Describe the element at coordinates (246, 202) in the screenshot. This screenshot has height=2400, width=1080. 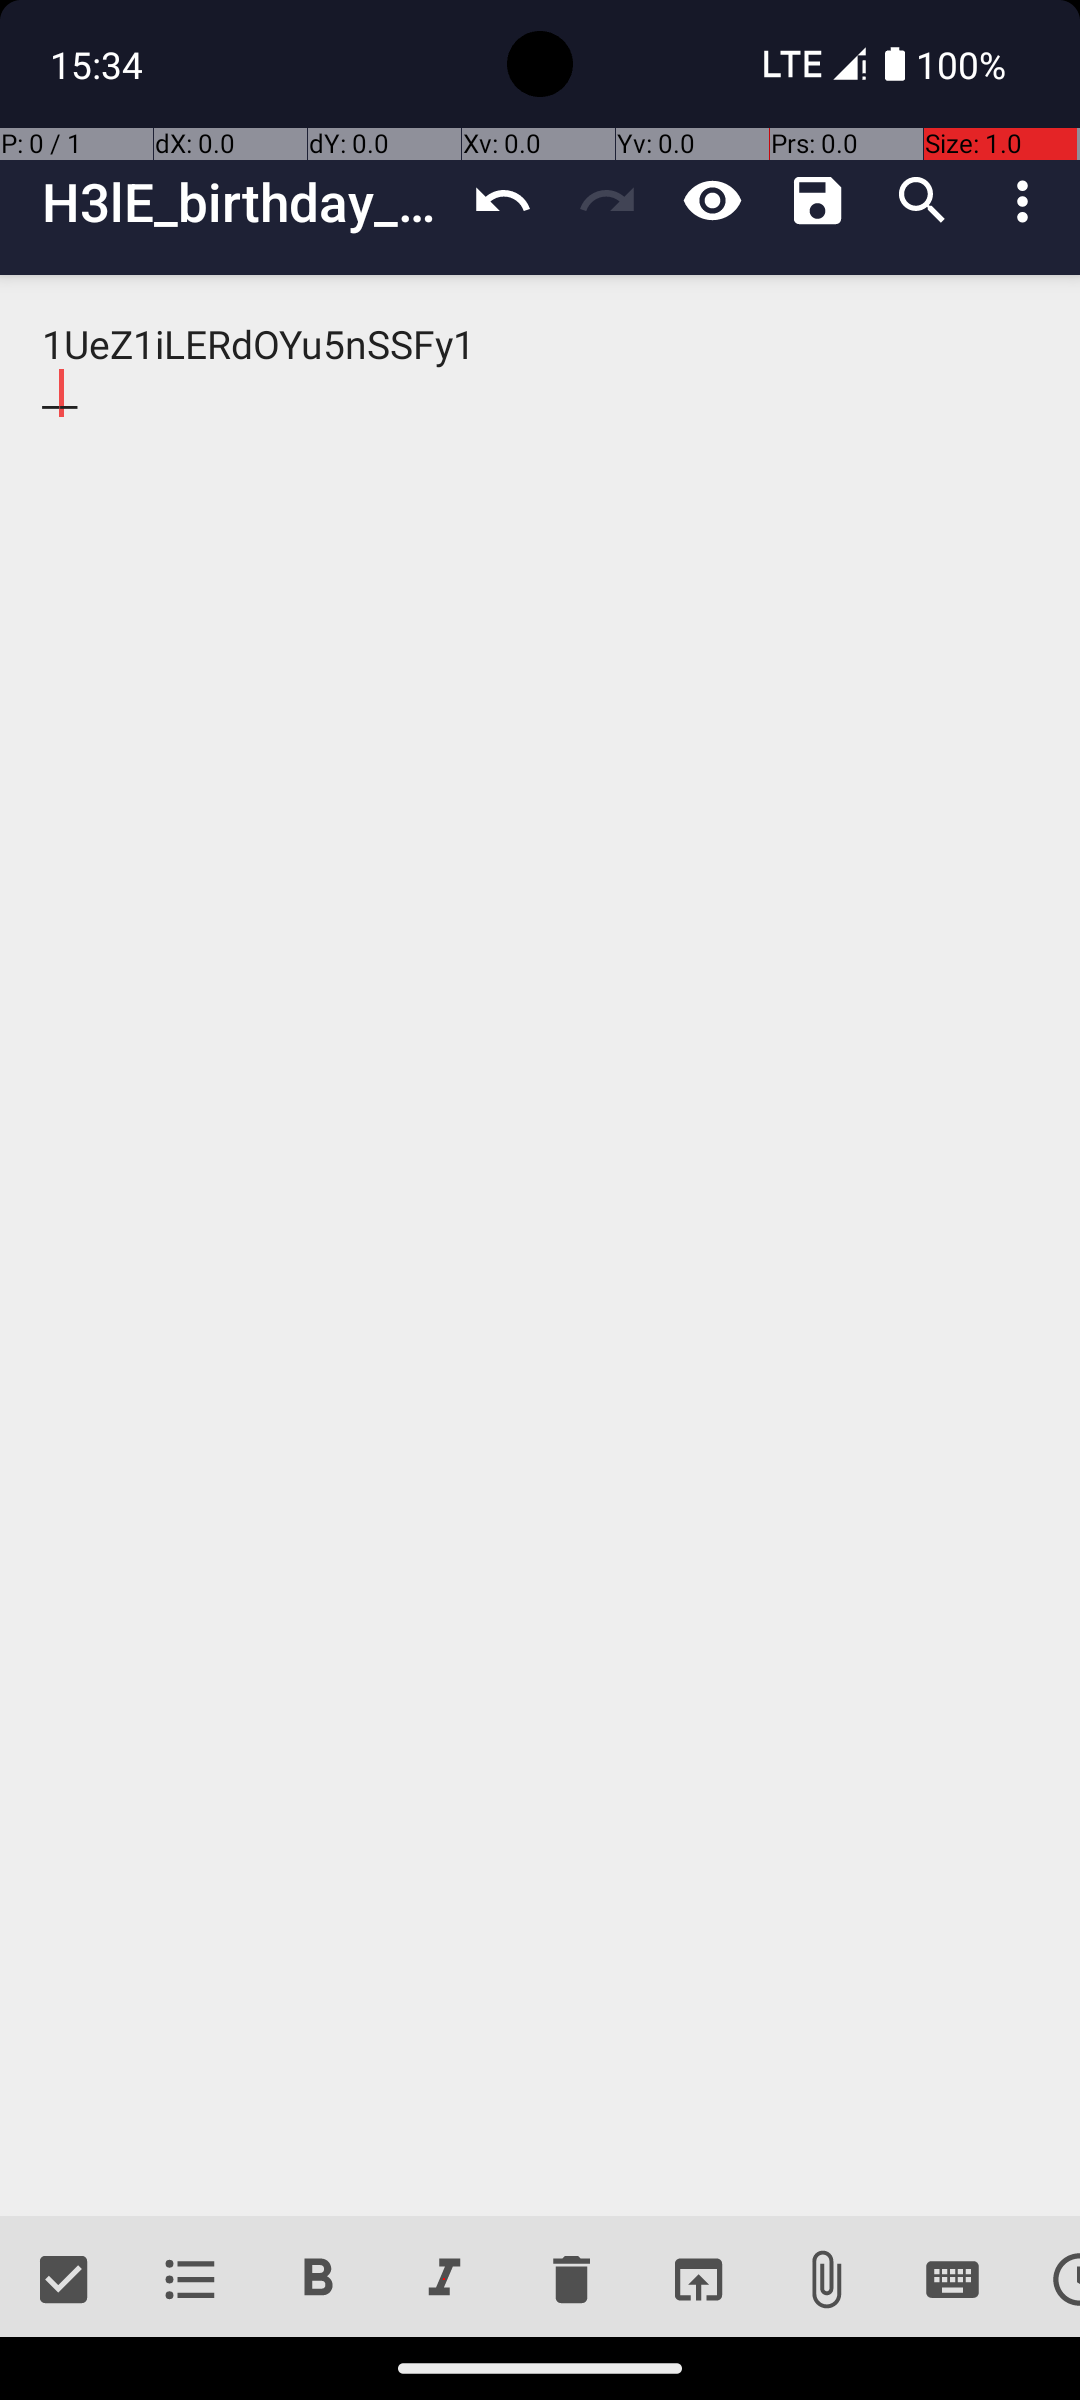
I see `H3lE_birthday_gift_ideas_mom` at that location.